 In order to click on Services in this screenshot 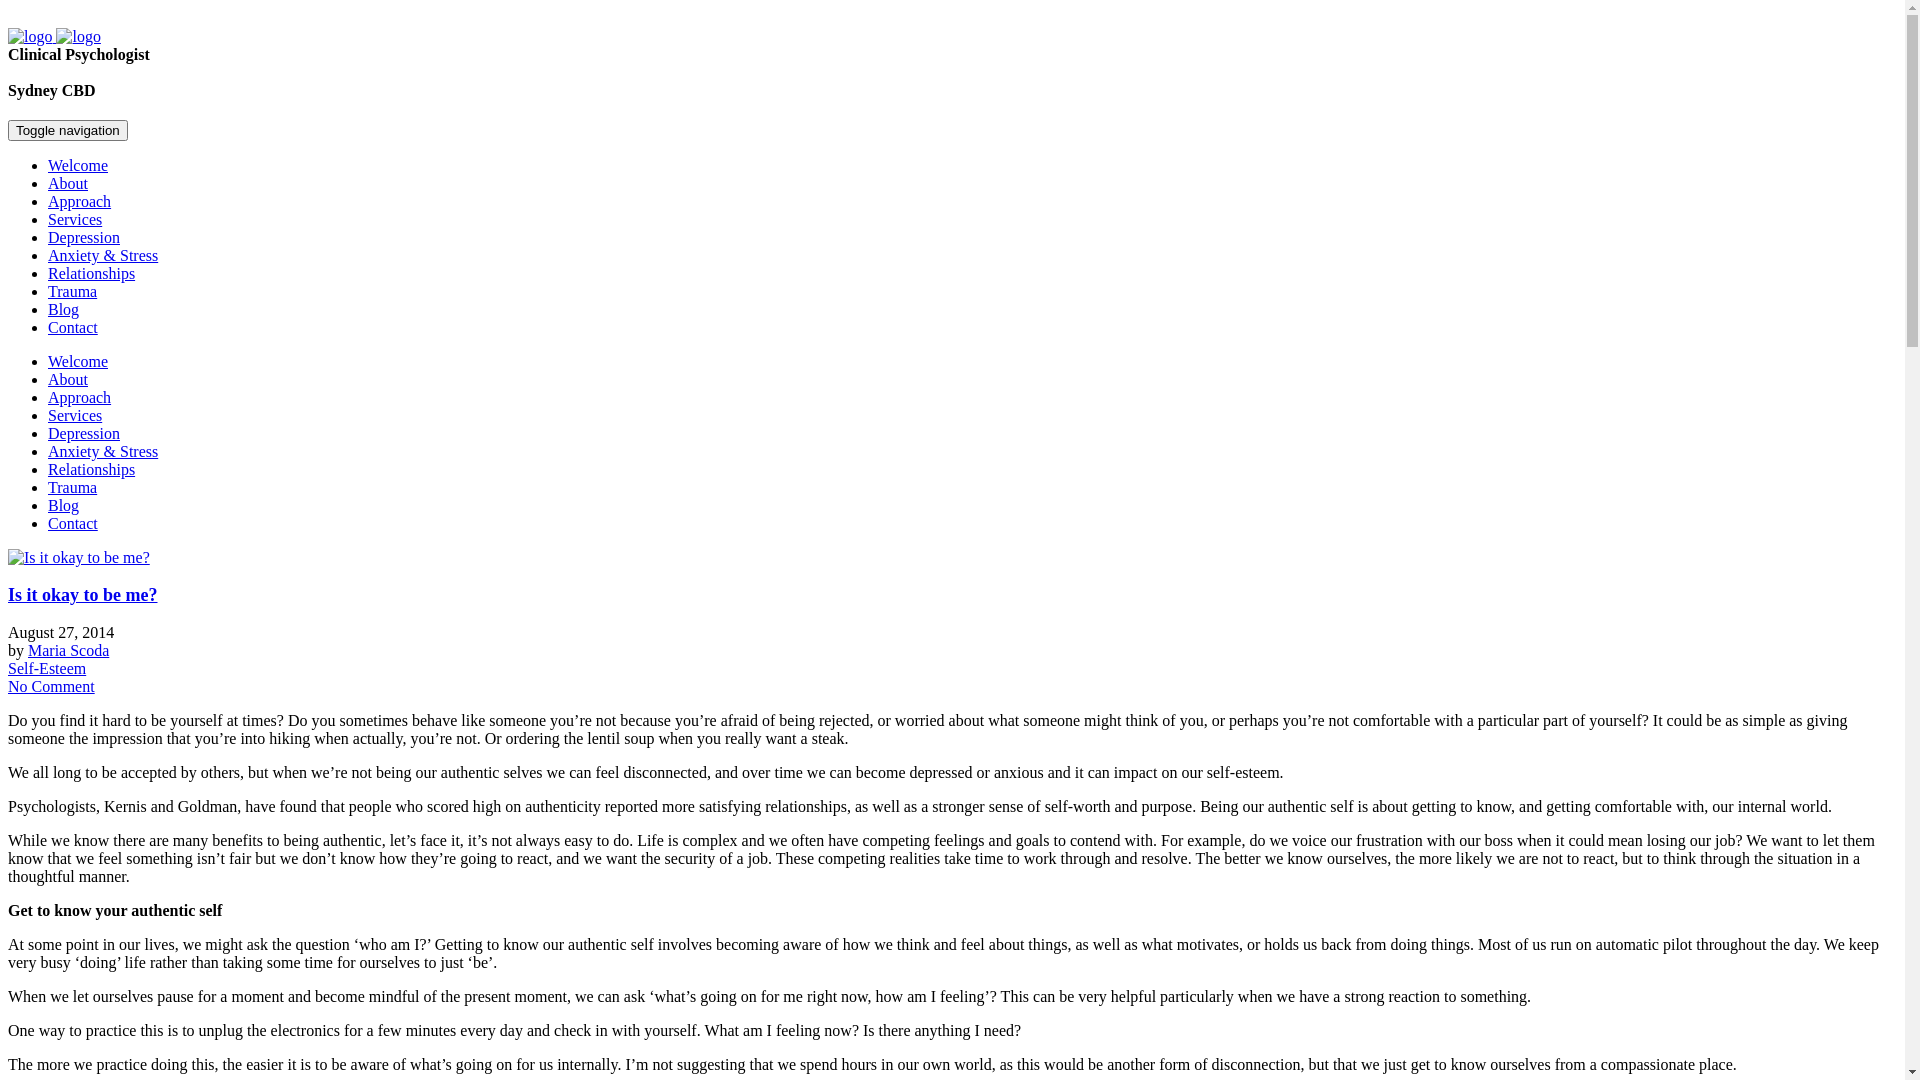, I will do `click(75, 220)`.